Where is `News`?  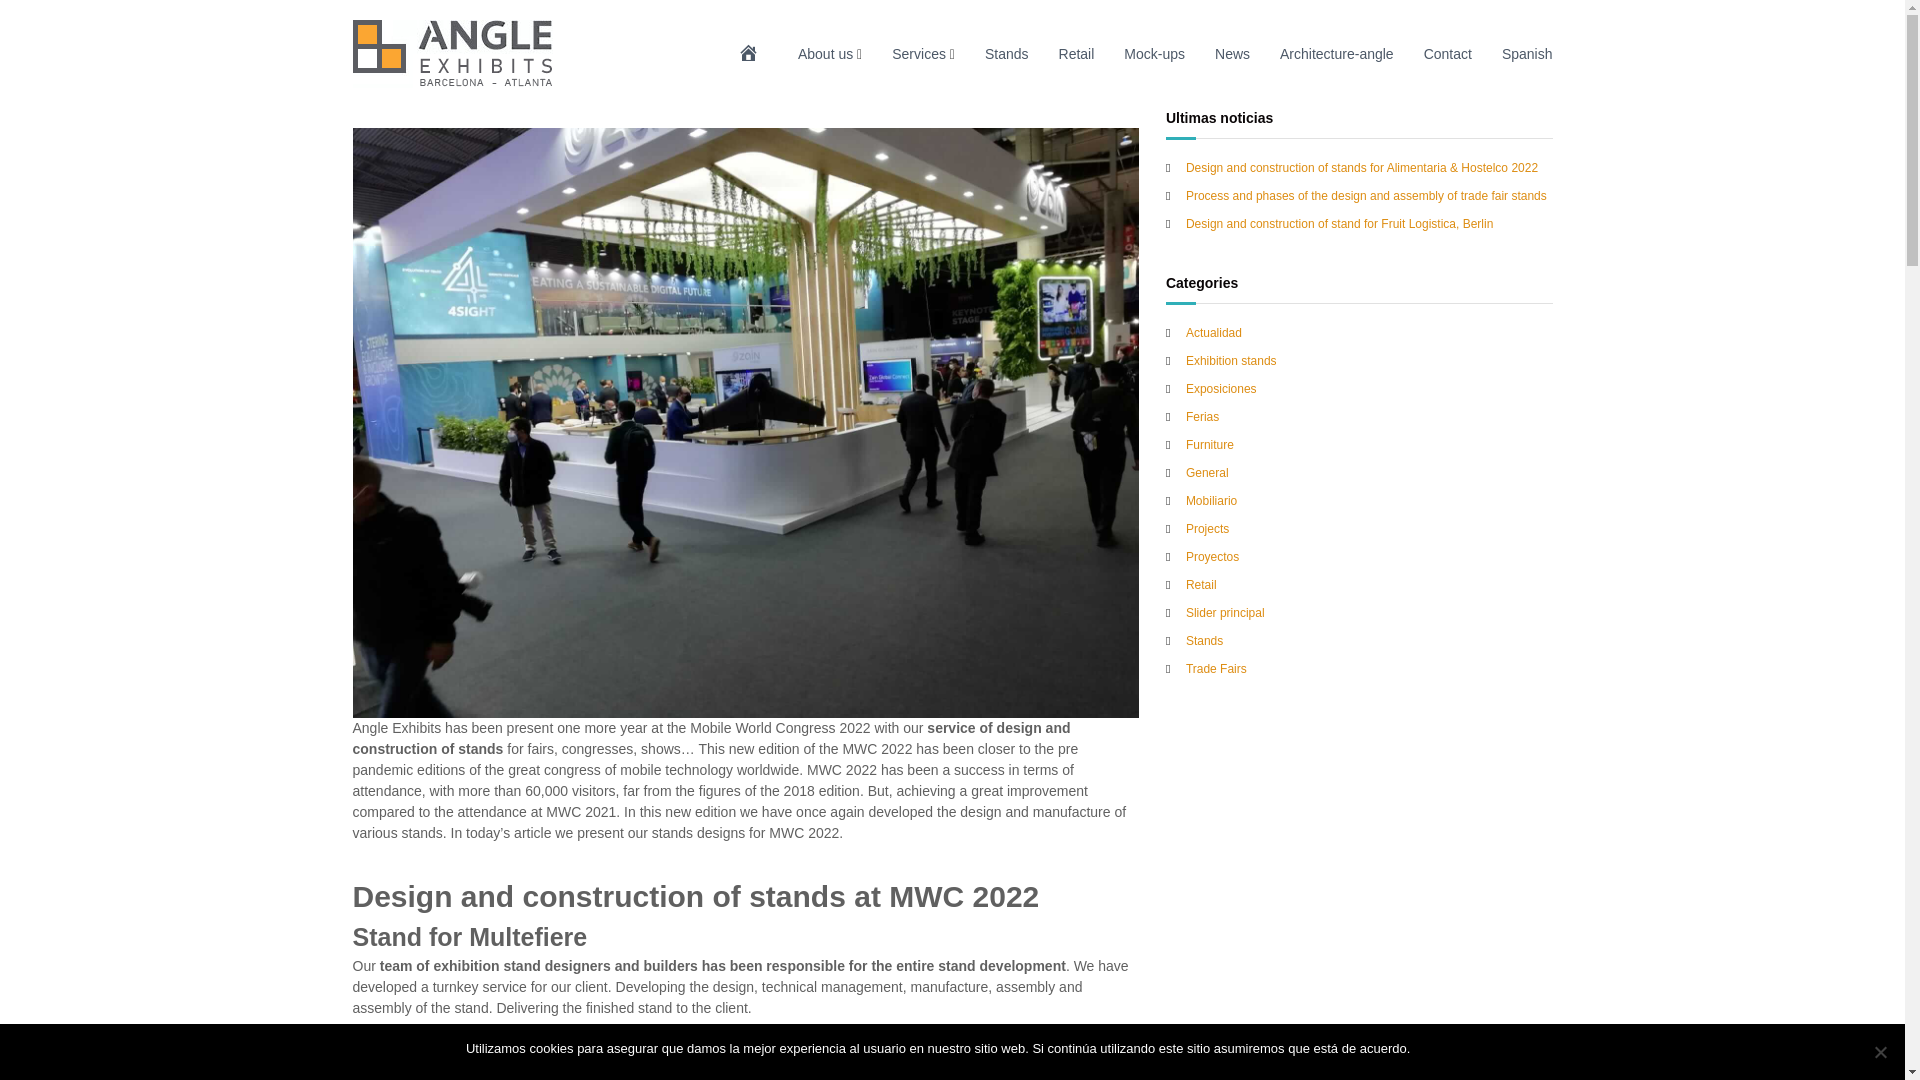 News is located at coordinates (1232, 54).